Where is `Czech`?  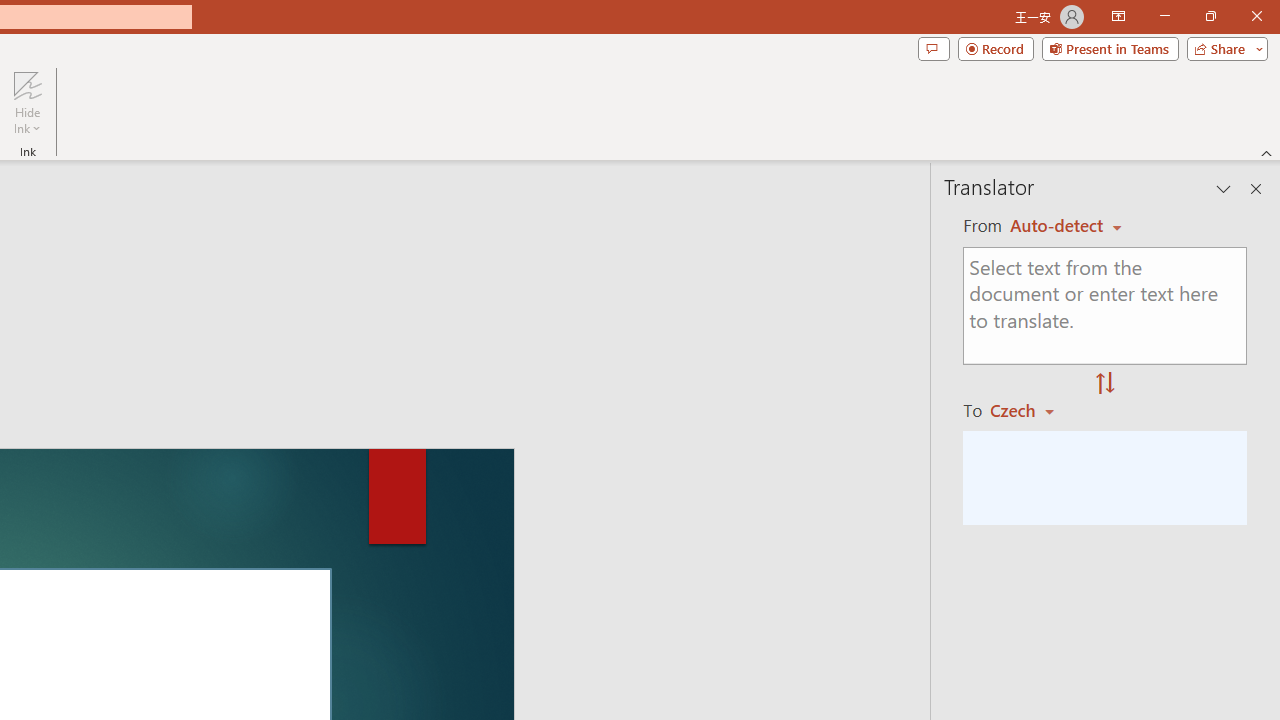 Czech is located at coordinates (1030, 410).